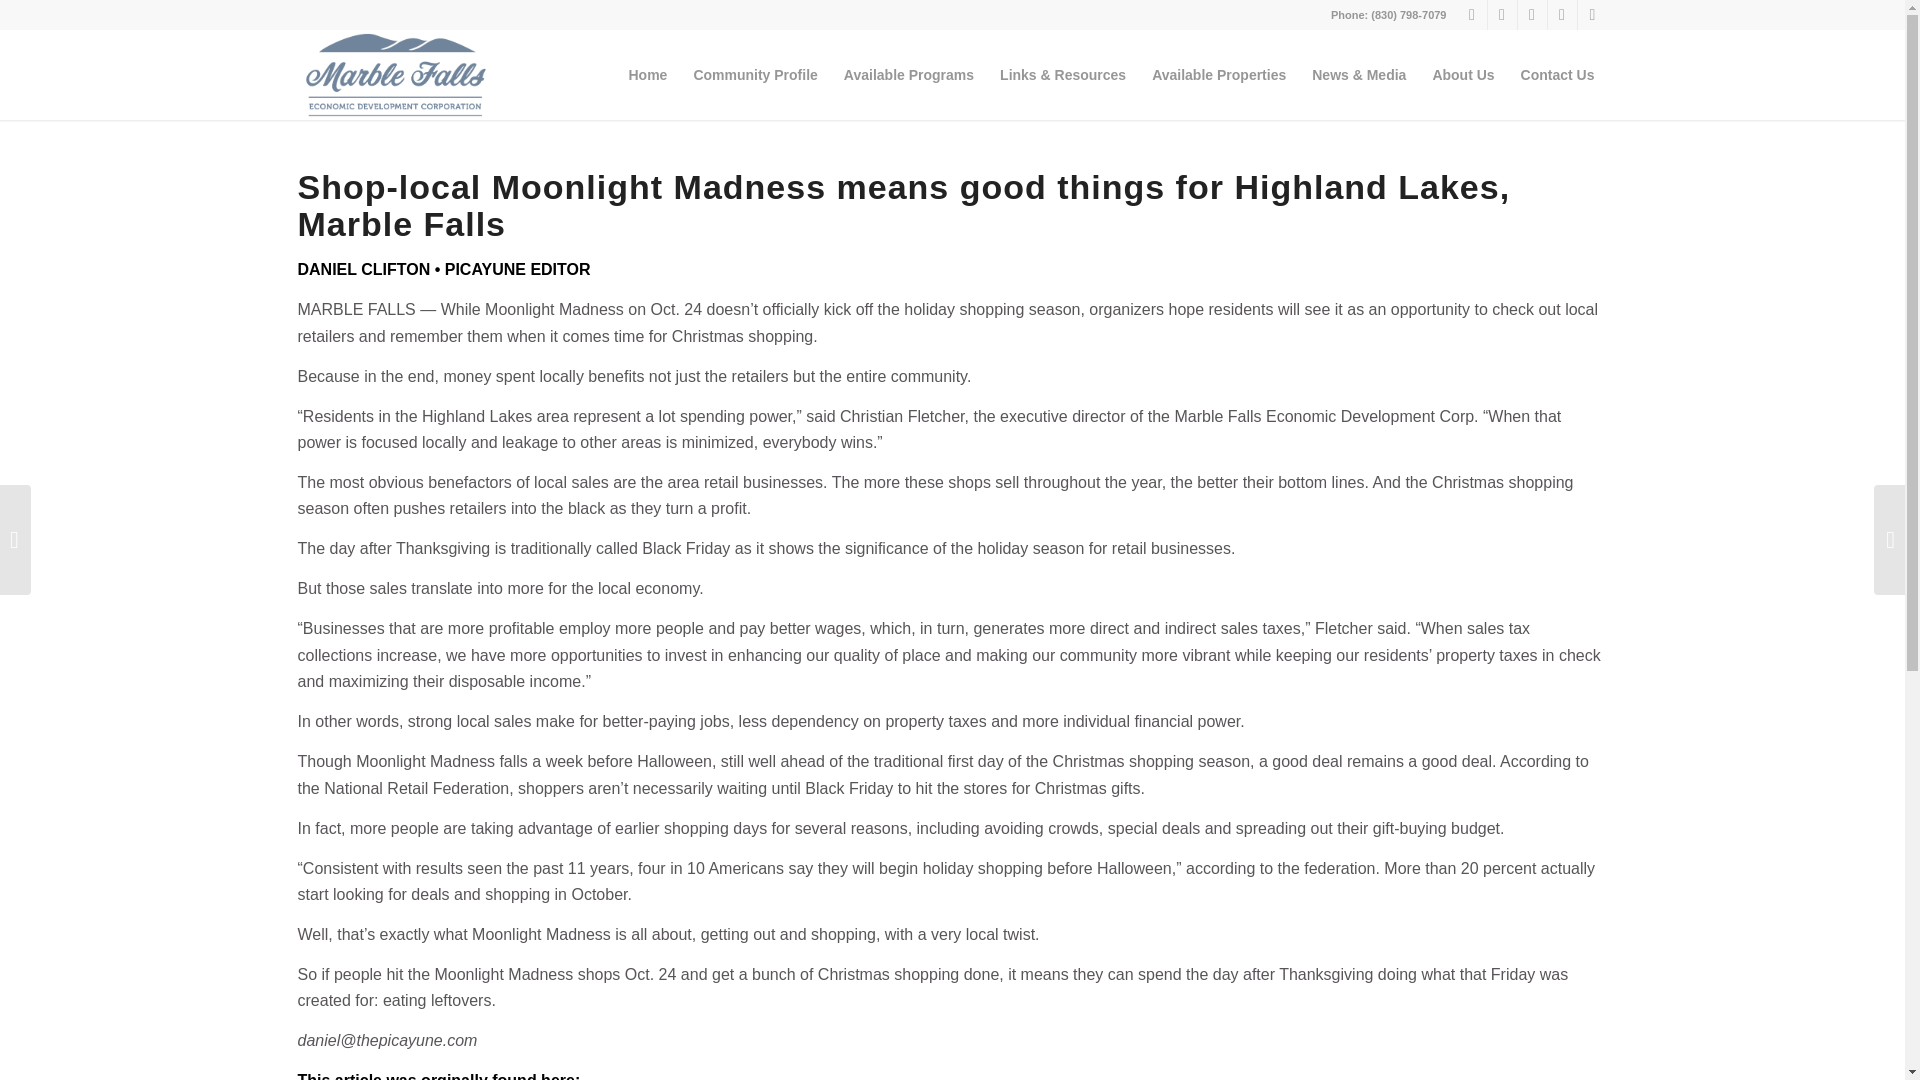 The height and width of the screenshot is (1080, 1920). What do you see at coordinates (1218, 74) in the screenshot?
I see `Available Properties` at bounding box center [1218, 74].